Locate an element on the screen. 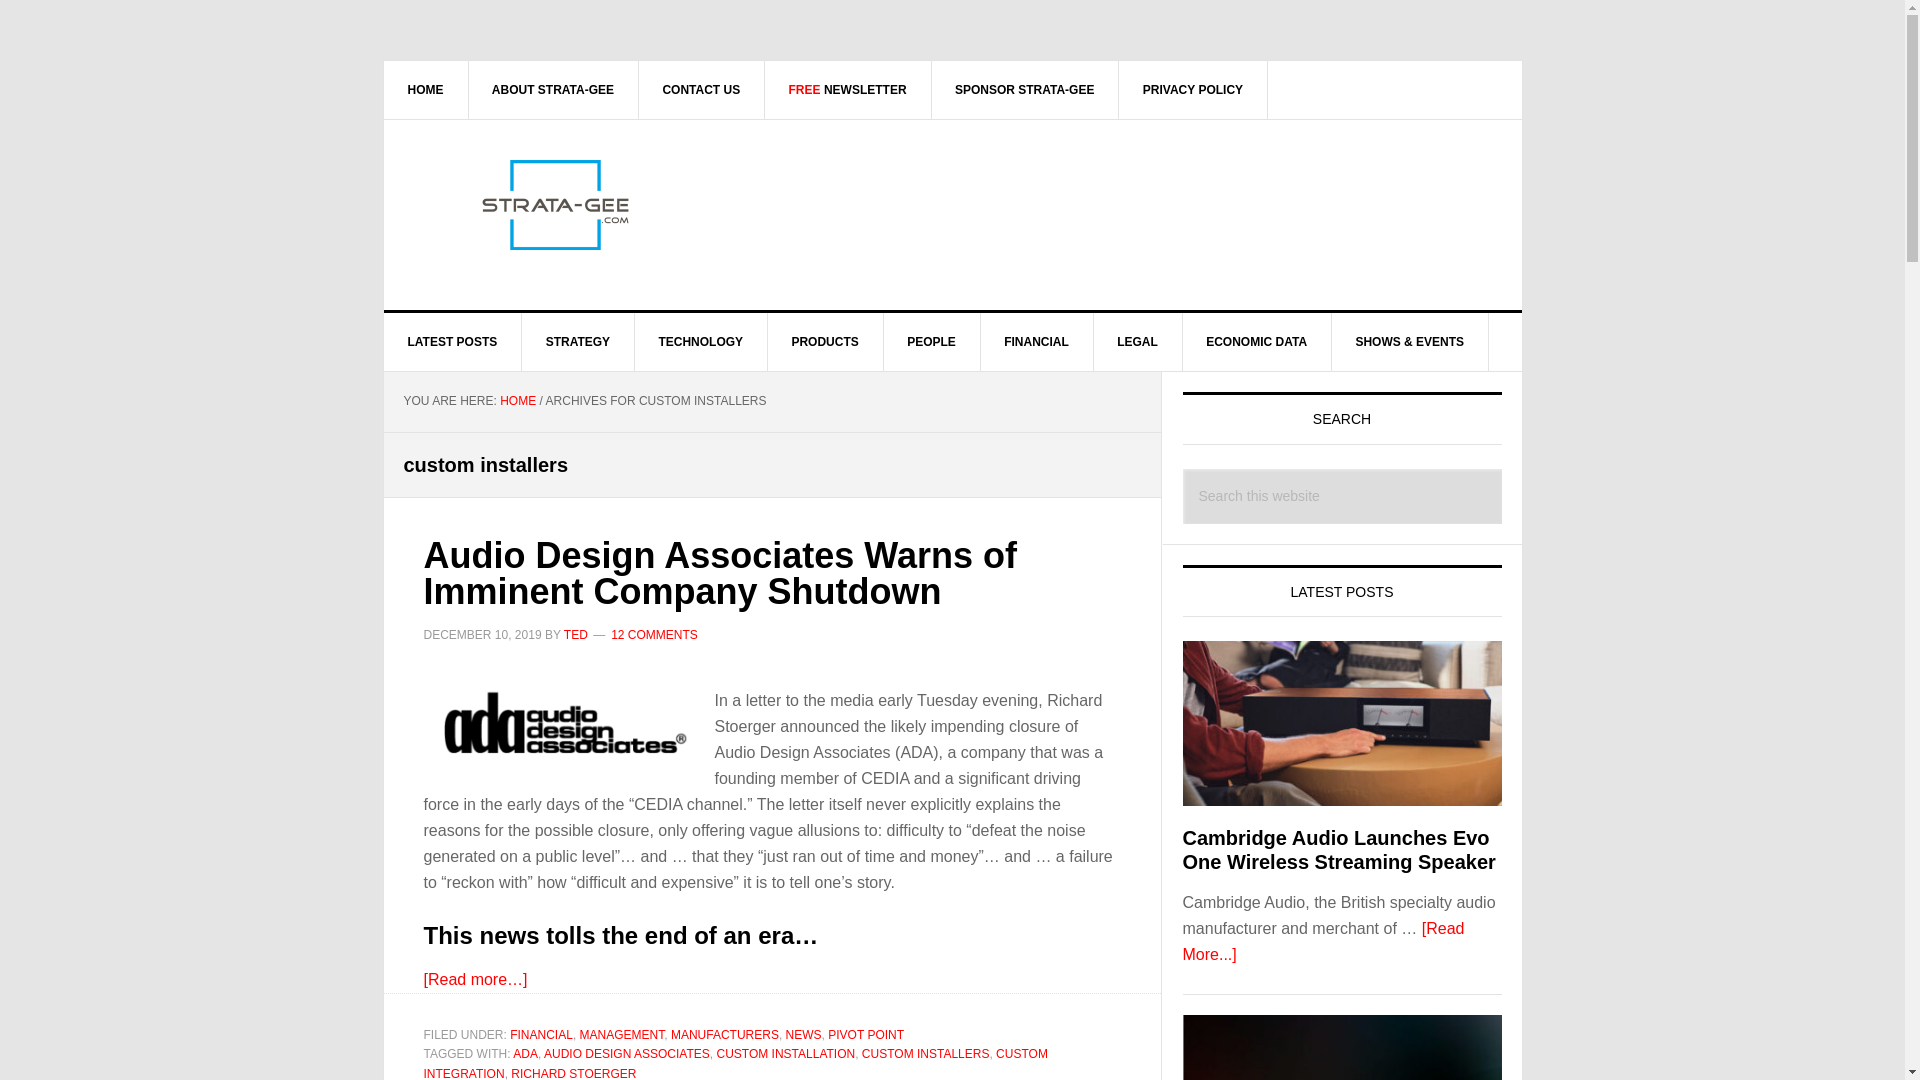  FINANCIAL is located at coordinates (541, 1035).